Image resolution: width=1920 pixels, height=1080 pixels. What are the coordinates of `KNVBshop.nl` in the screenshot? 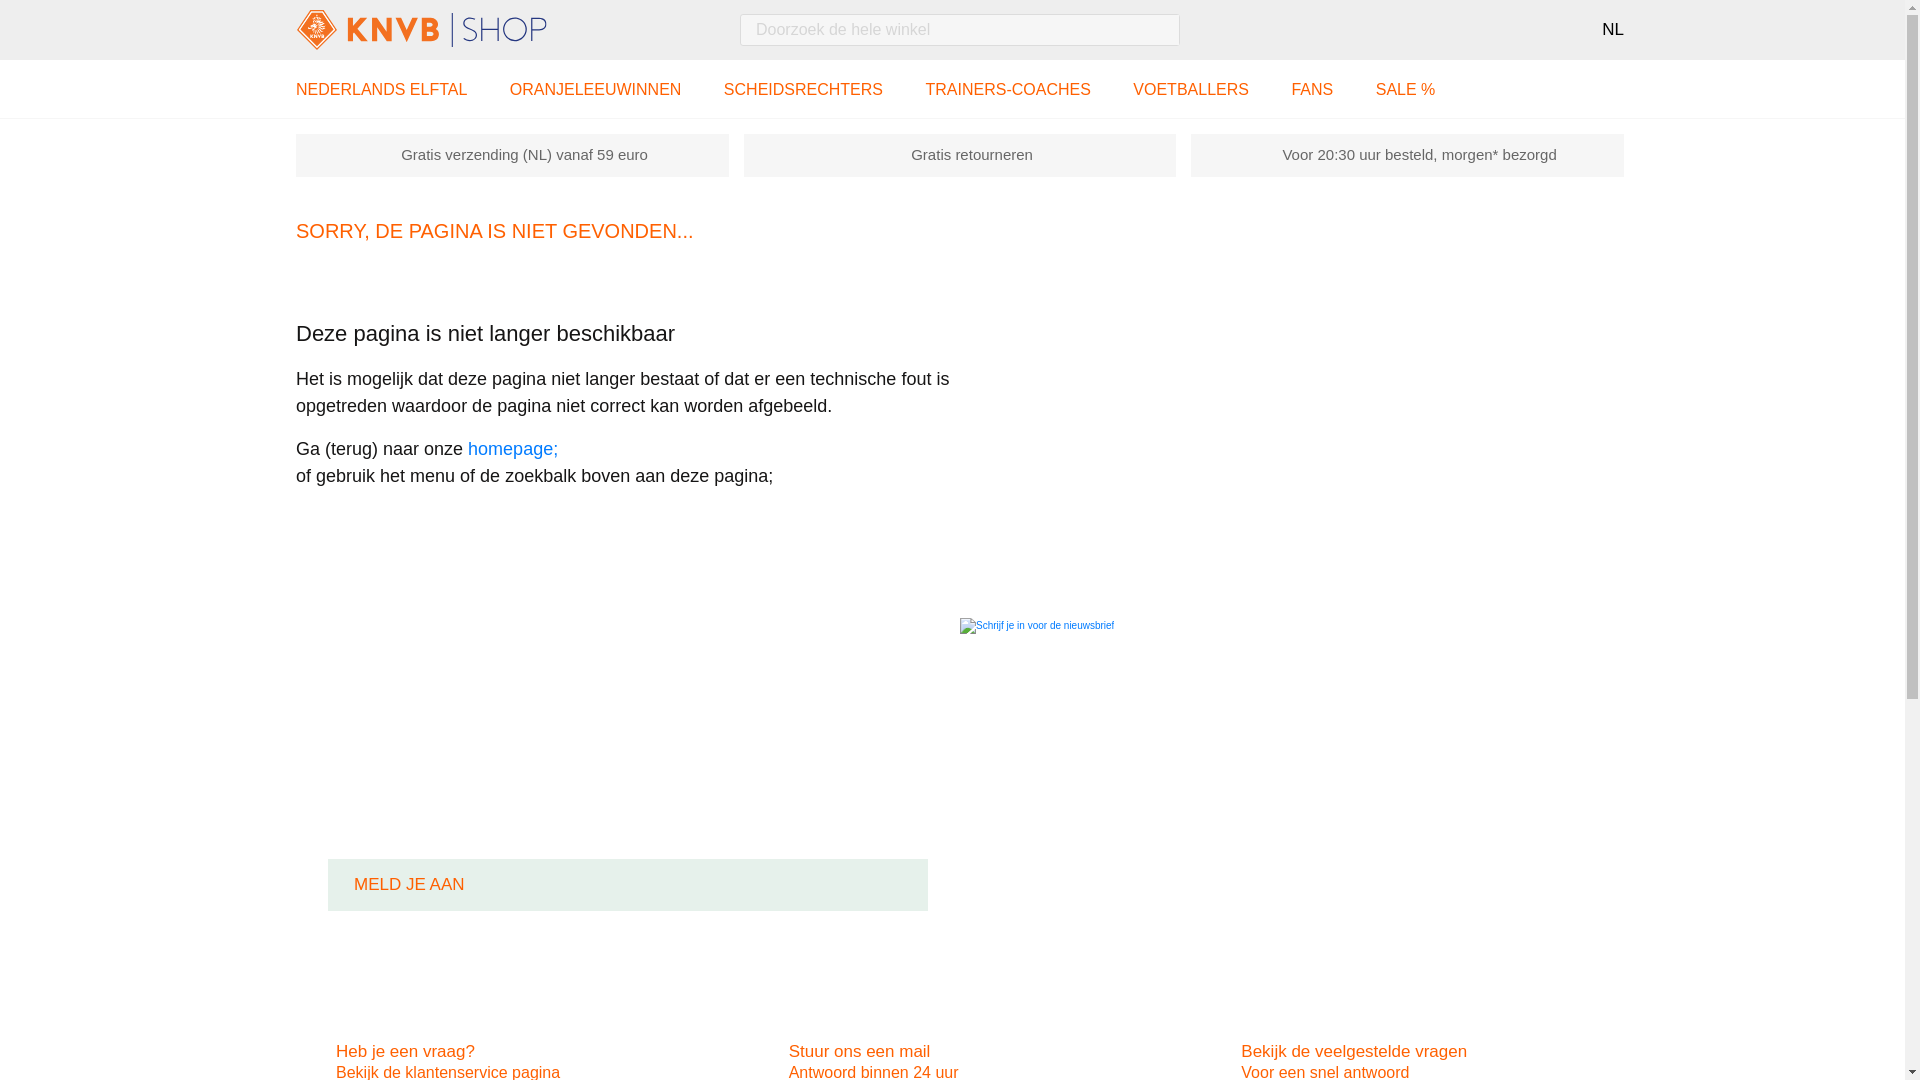 It's located at (422, 29).